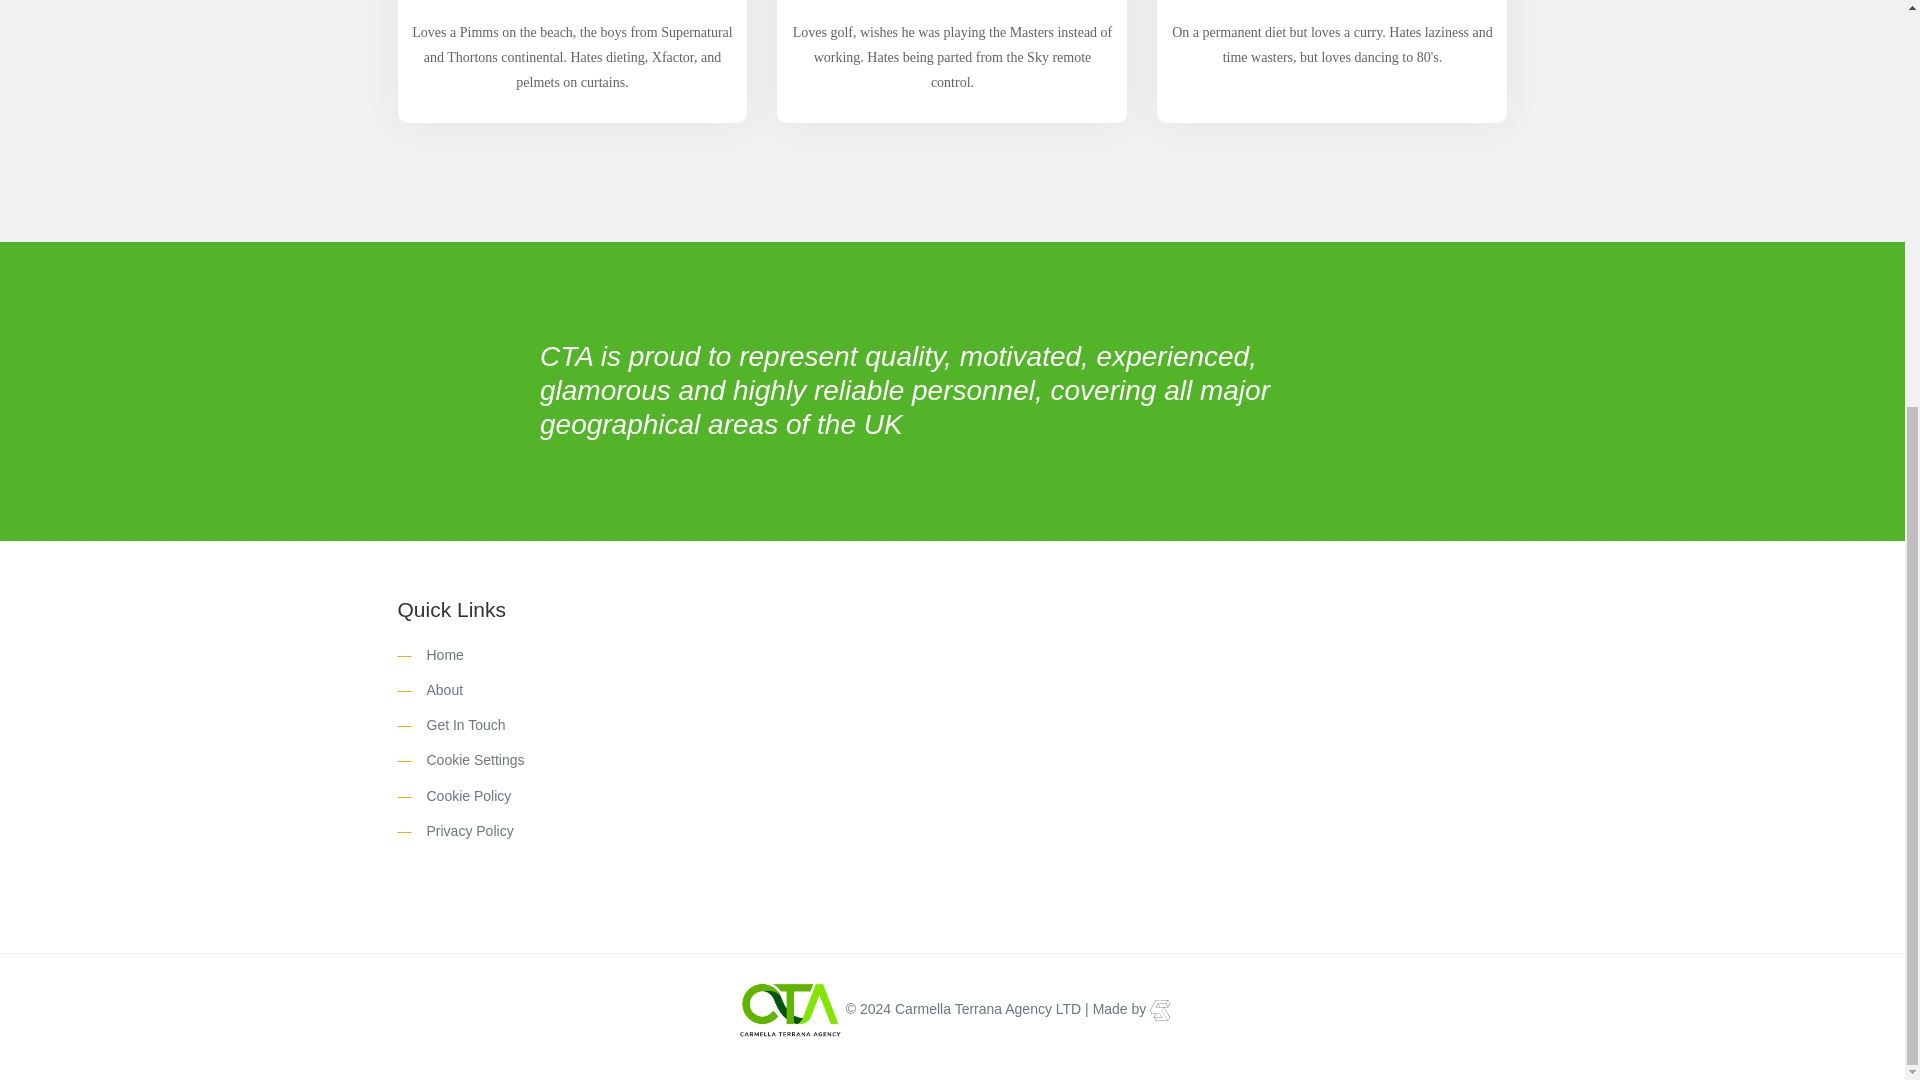  I want to click on Cookie Policy, so click(462, 796).